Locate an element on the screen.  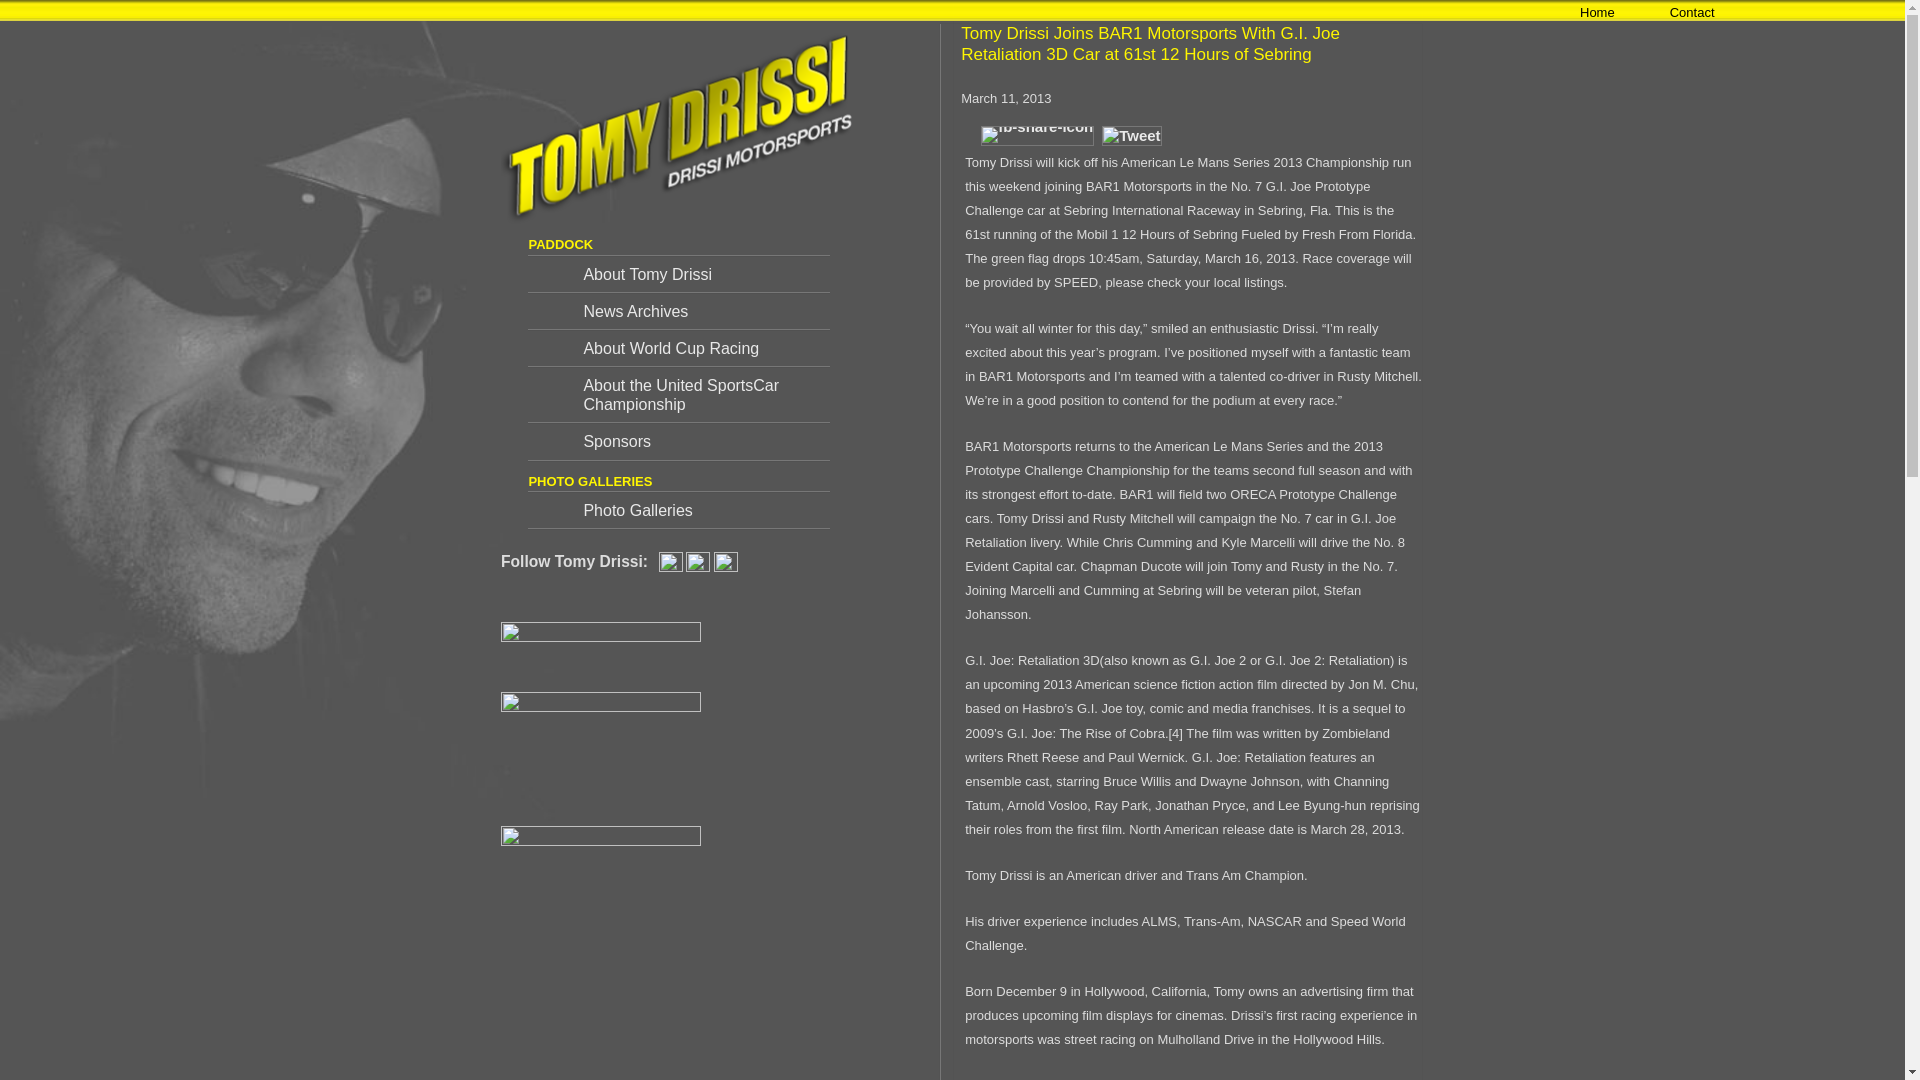
About World Cup Racing is located at coordinates (678, 348).